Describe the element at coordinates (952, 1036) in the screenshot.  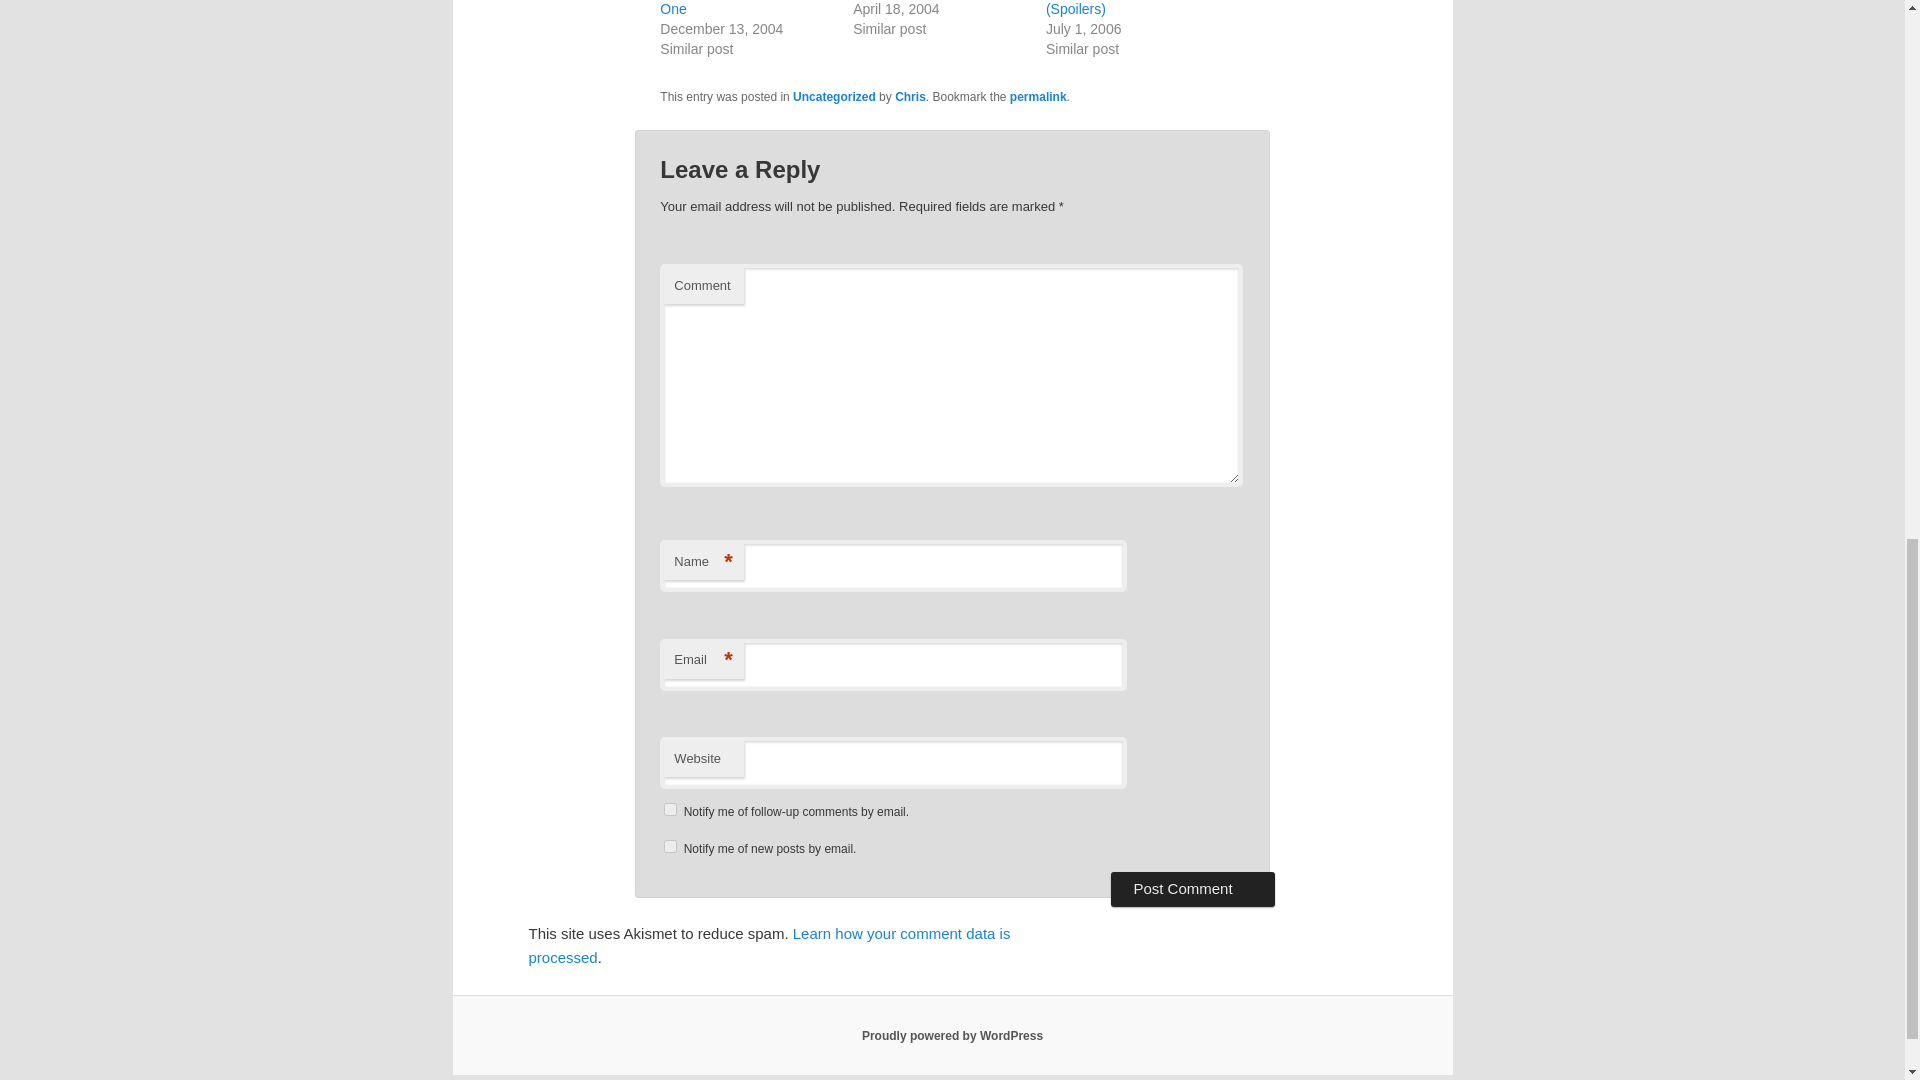
I see `Semantic Personal Publishing Platform` at that location.